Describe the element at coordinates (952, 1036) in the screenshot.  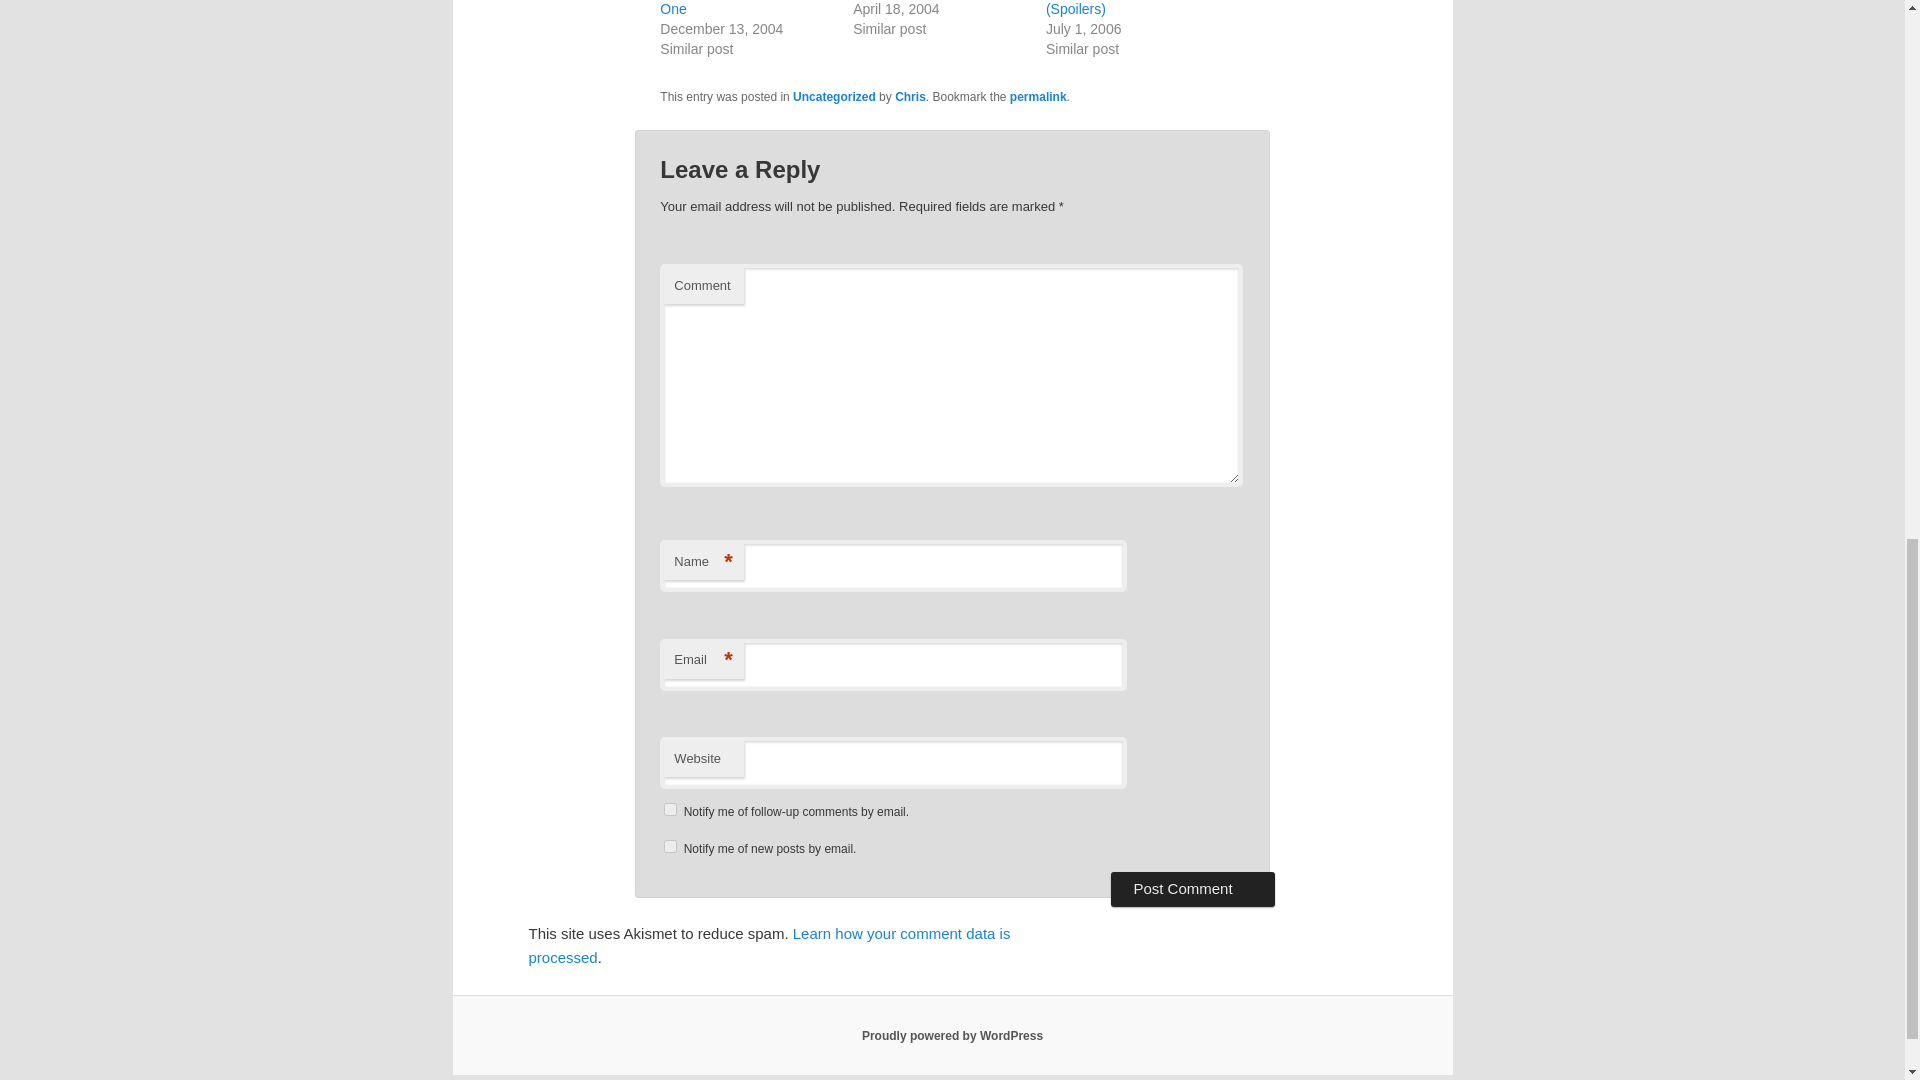
I see `Semantic Personal Publishing Platform` at that location.